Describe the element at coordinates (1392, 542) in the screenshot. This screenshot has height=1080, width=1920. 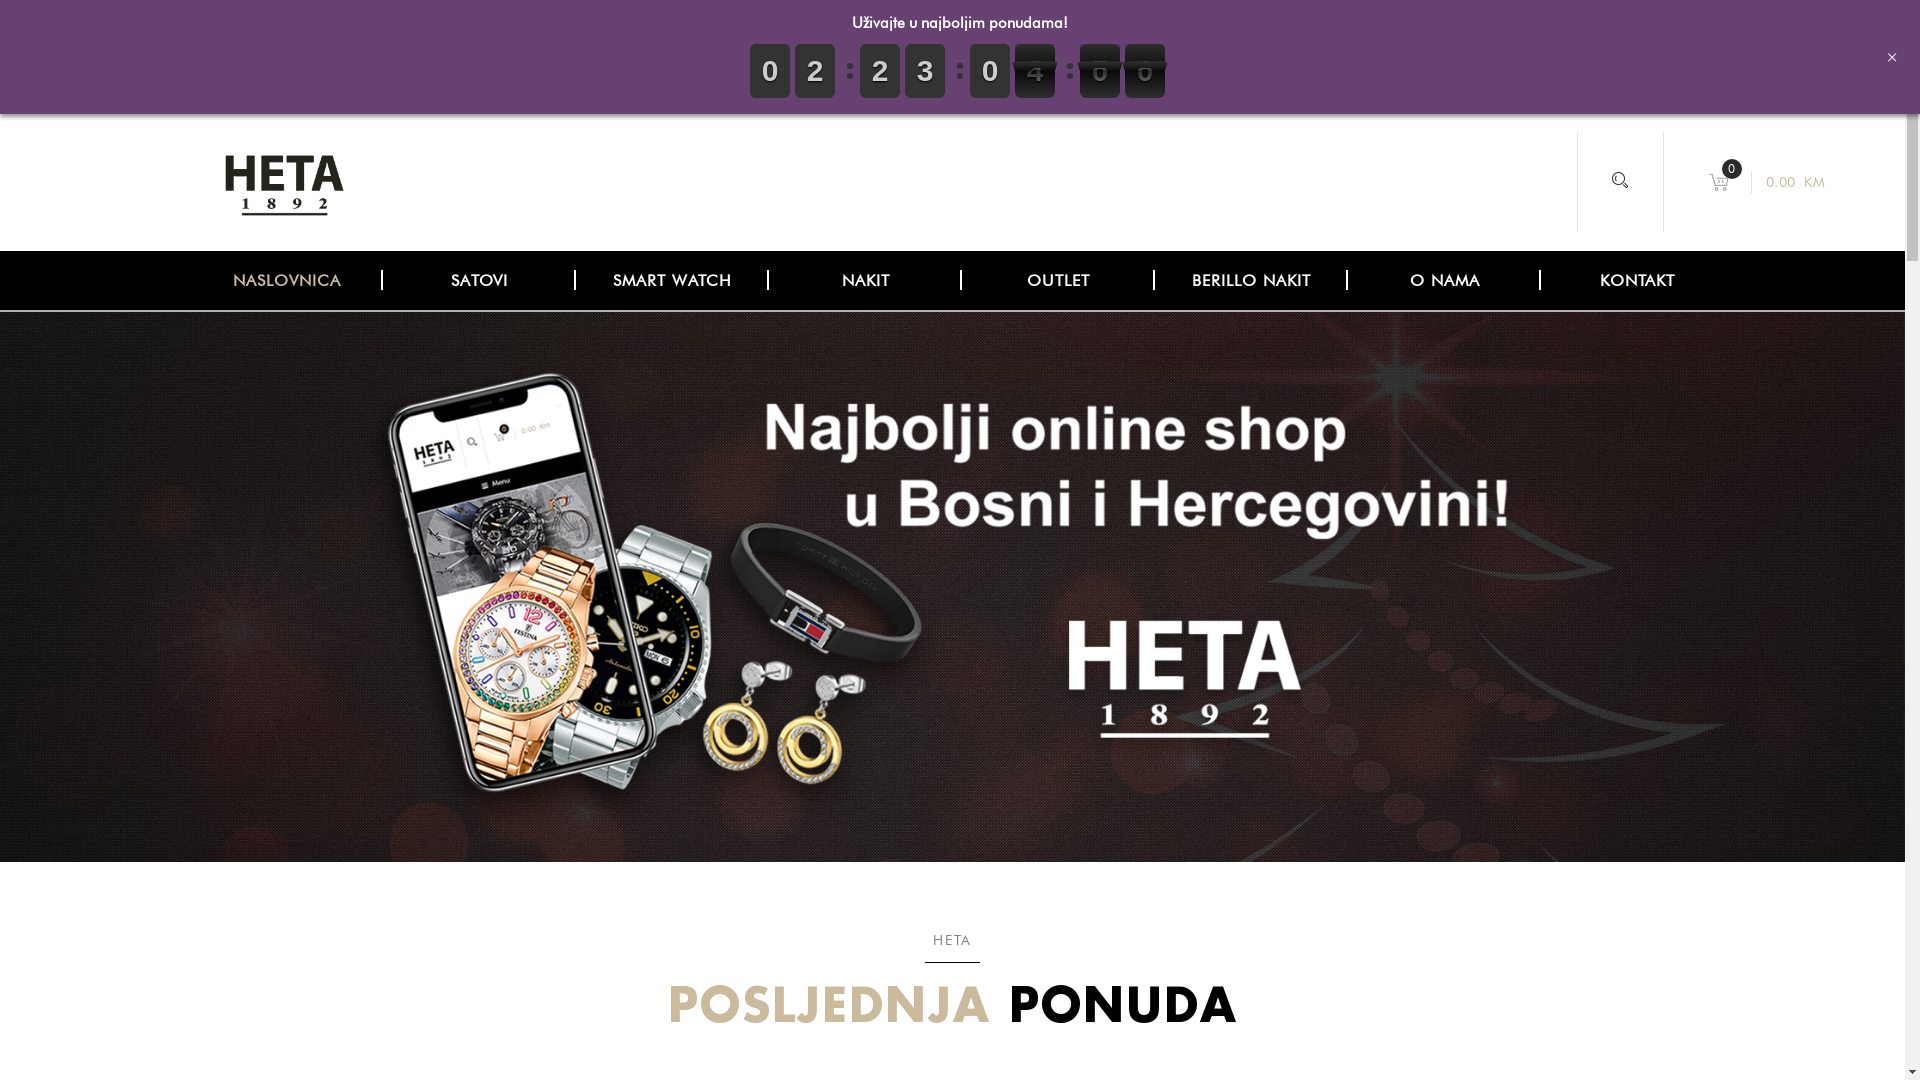
I see `Go` at that location.